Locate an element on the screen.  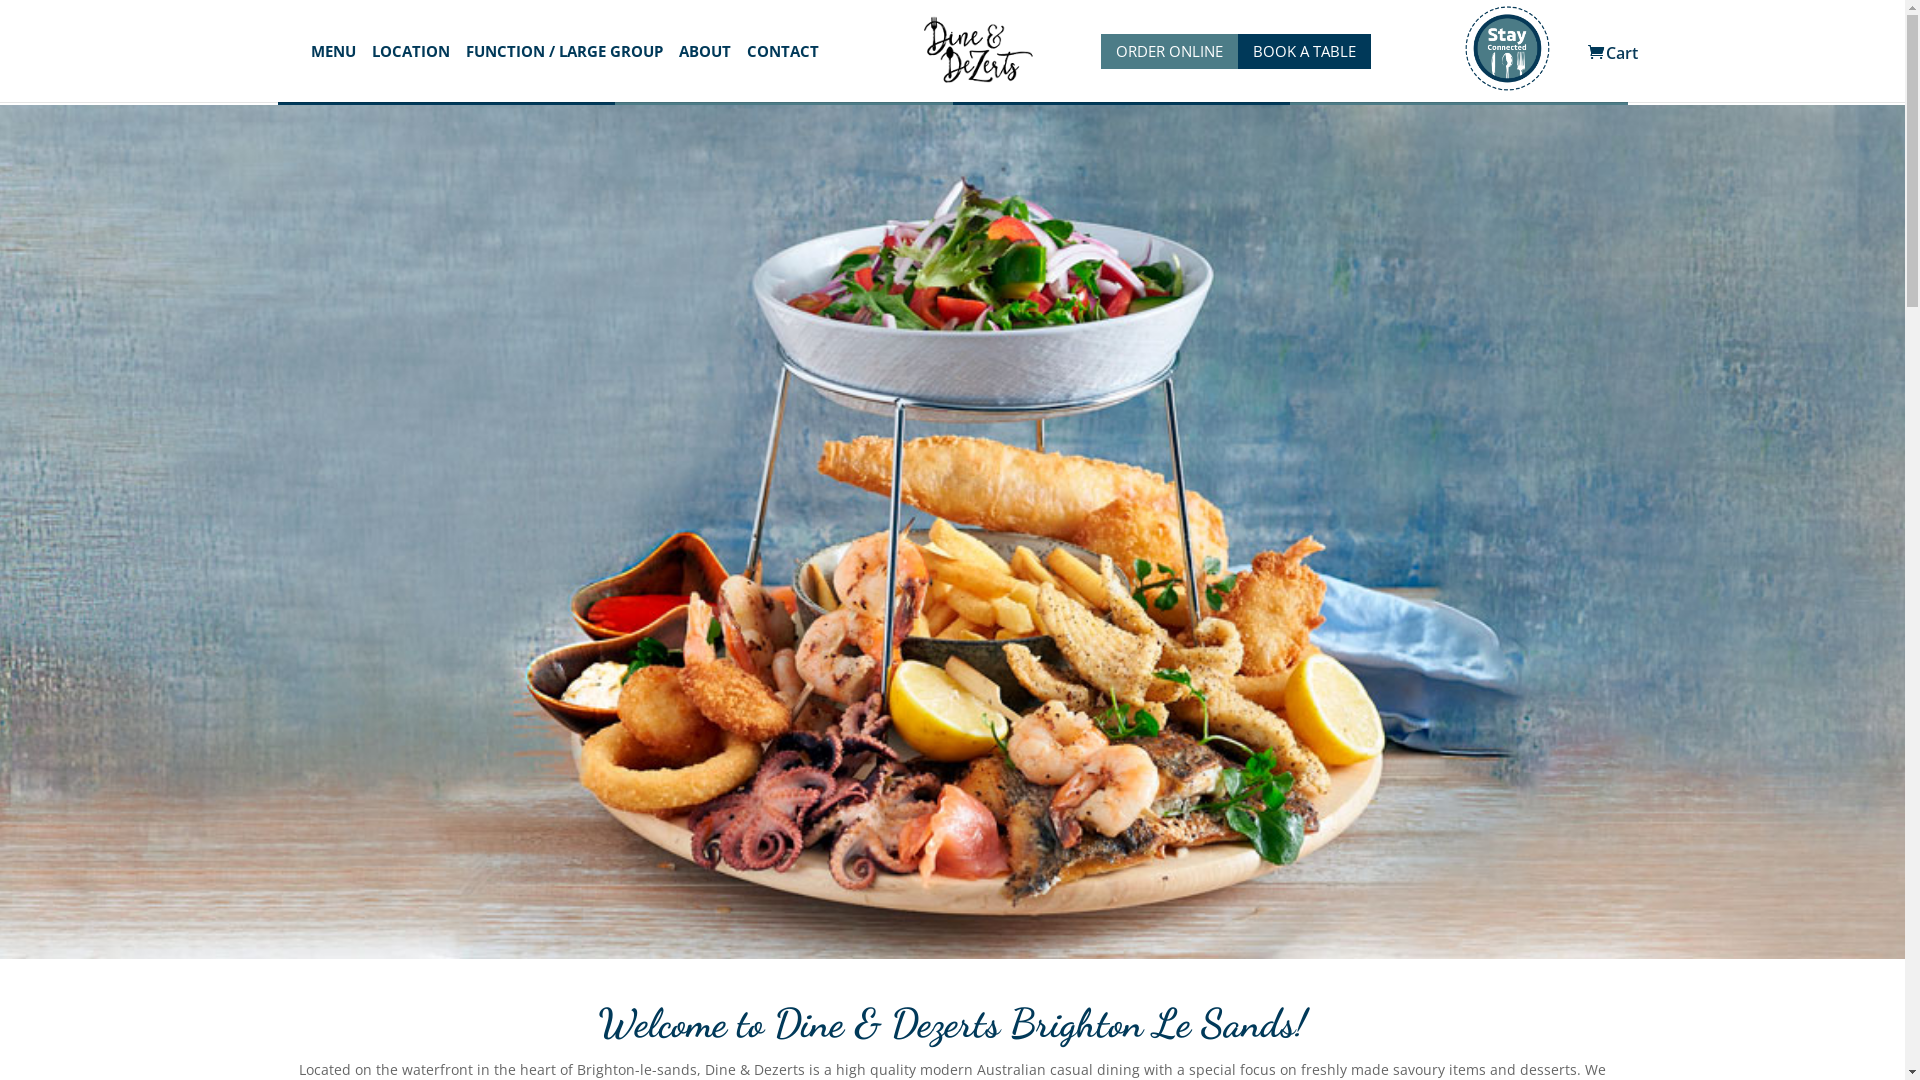
BOOK A TABLE is located at coordinates (1304, 52).